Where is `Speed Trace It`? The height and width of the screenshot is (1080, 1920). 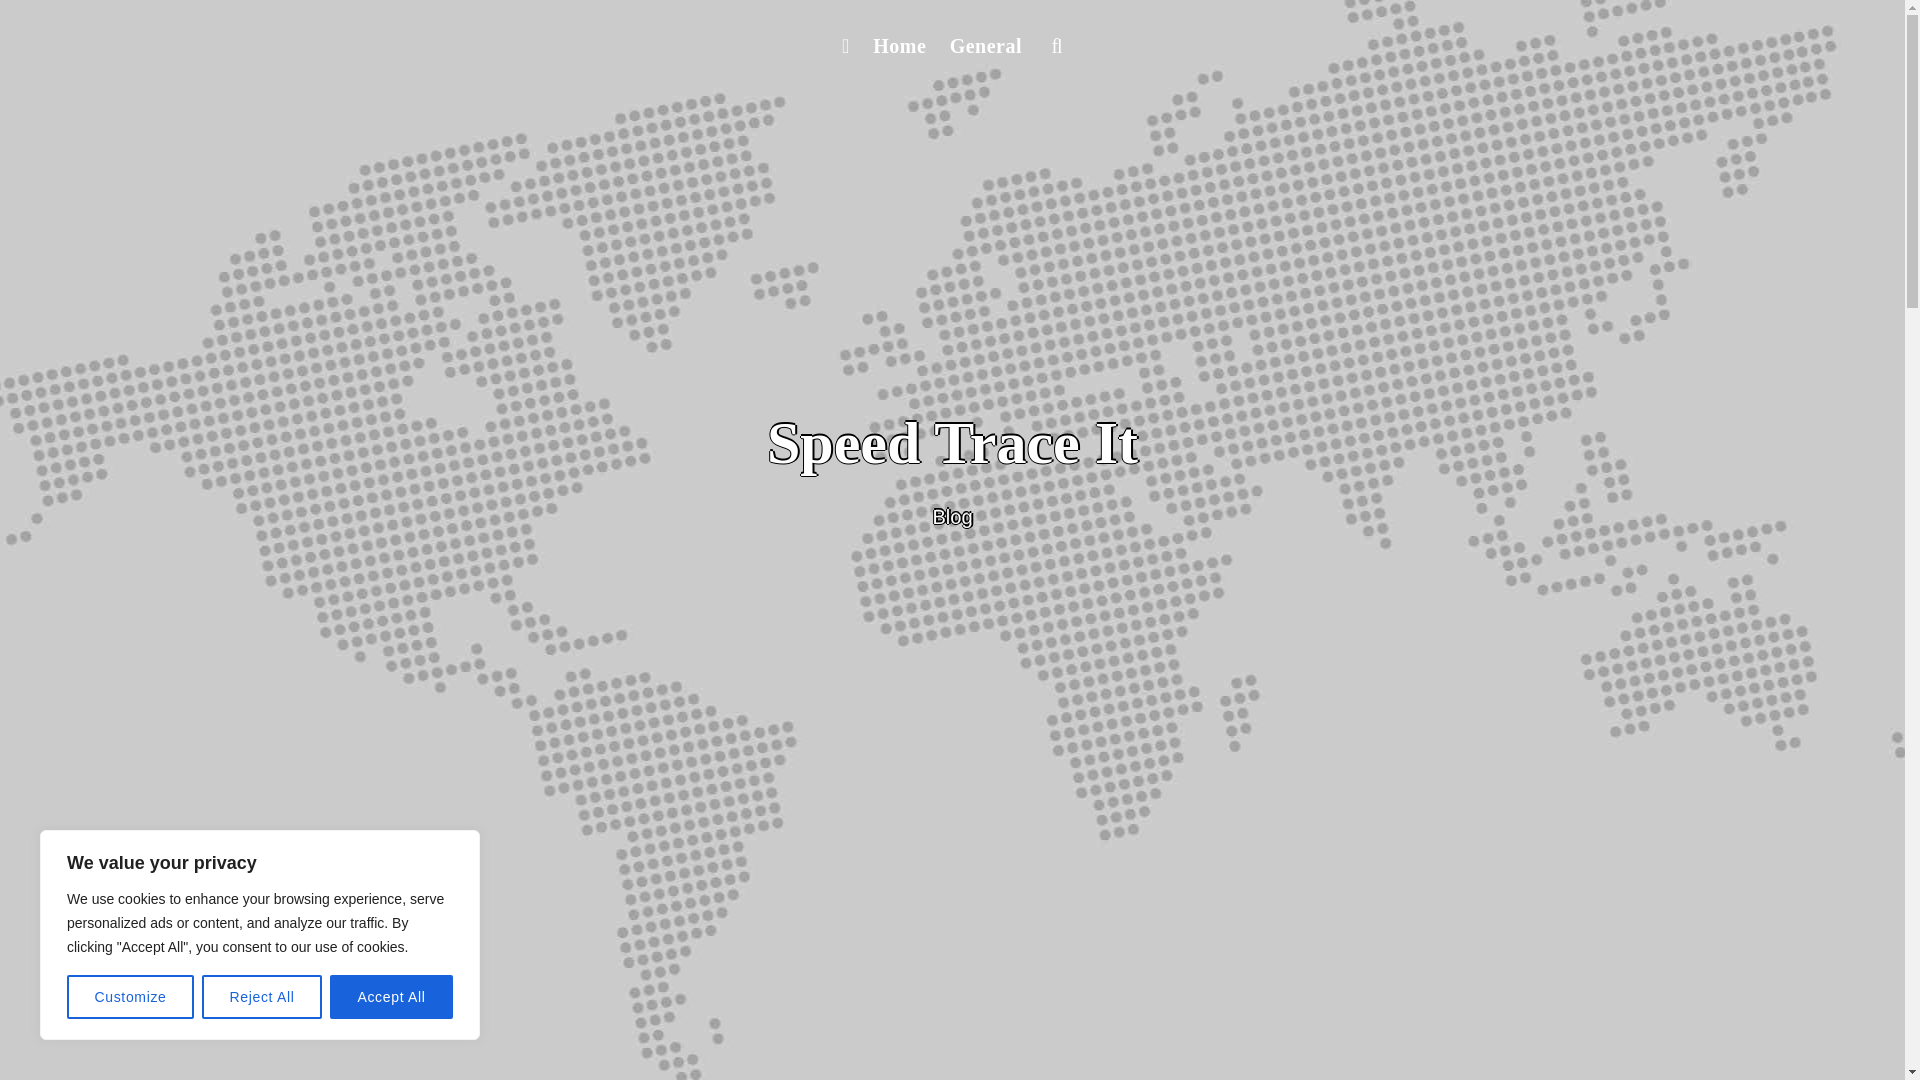 Speed Trace It is located at coordinates (952, 443).